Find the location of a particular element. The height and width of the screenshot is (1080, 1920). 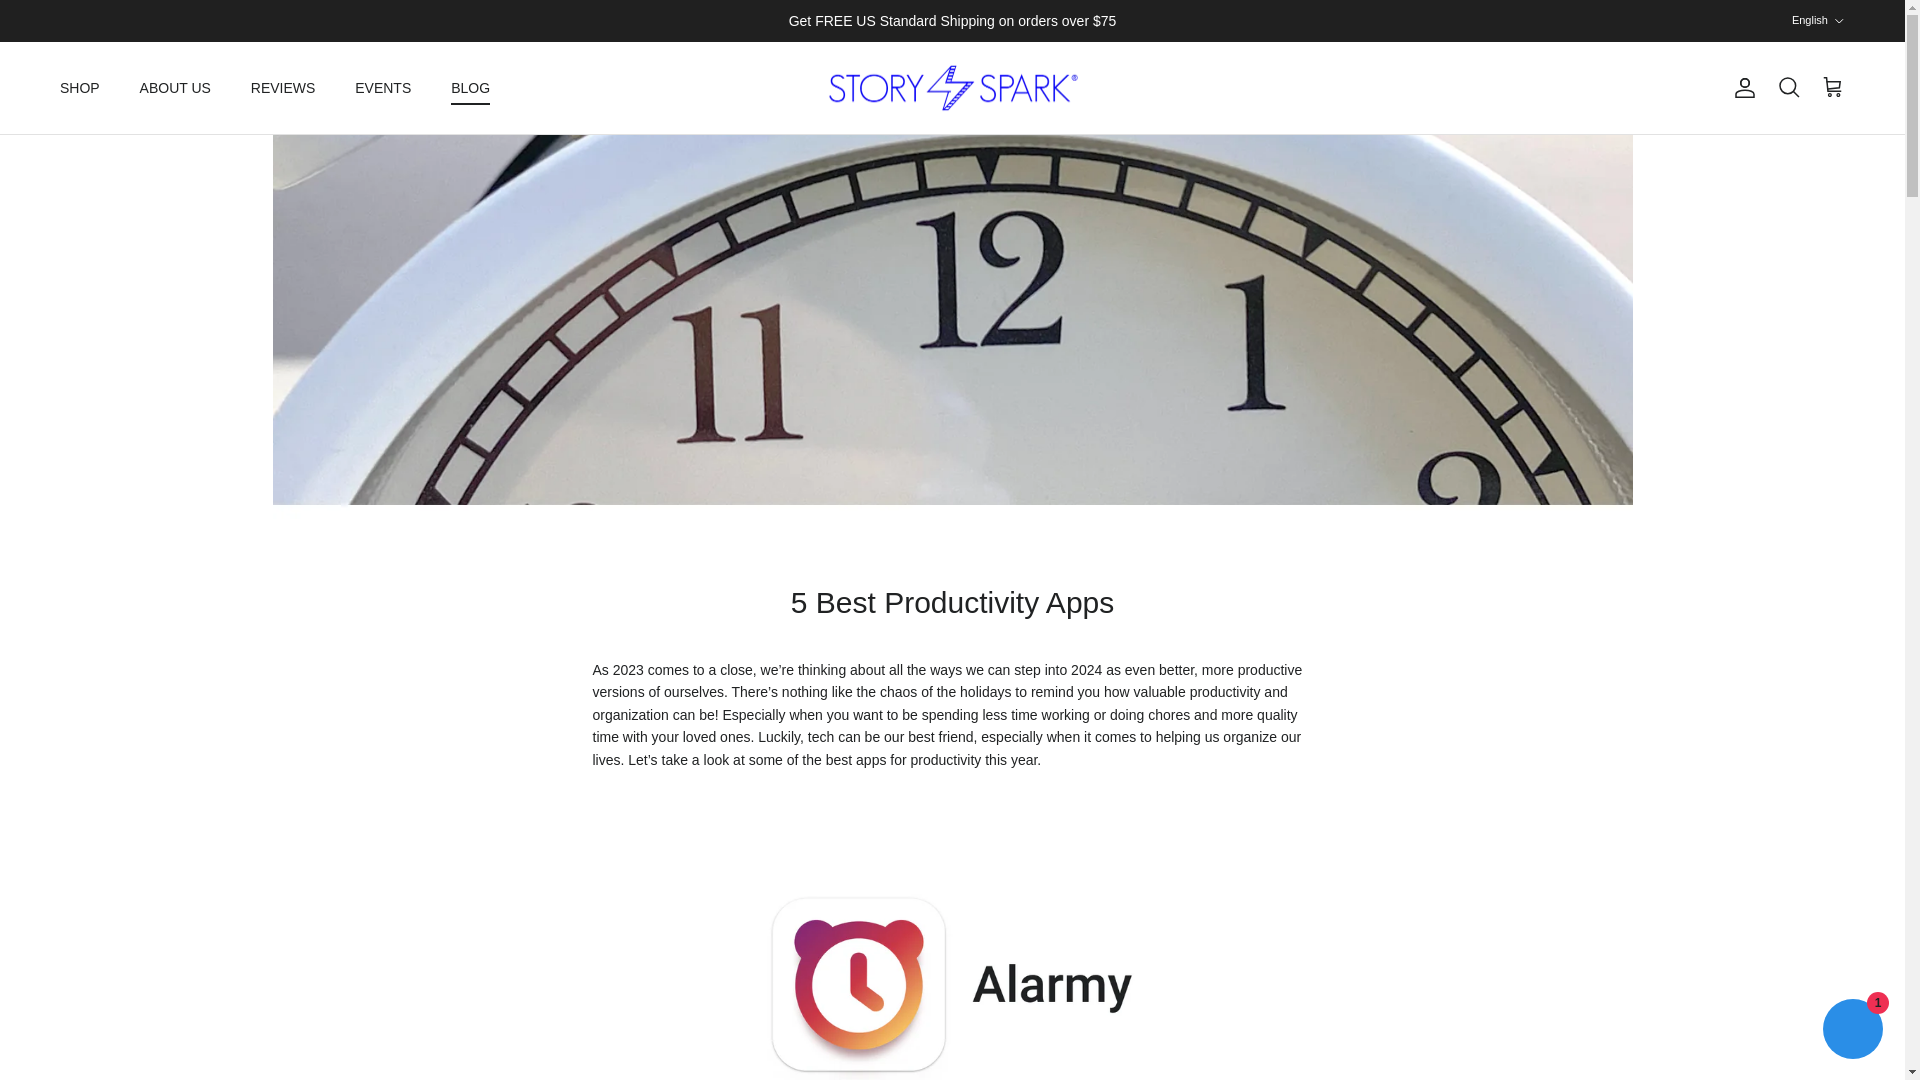

Account is located at coordinates (1740, 88).